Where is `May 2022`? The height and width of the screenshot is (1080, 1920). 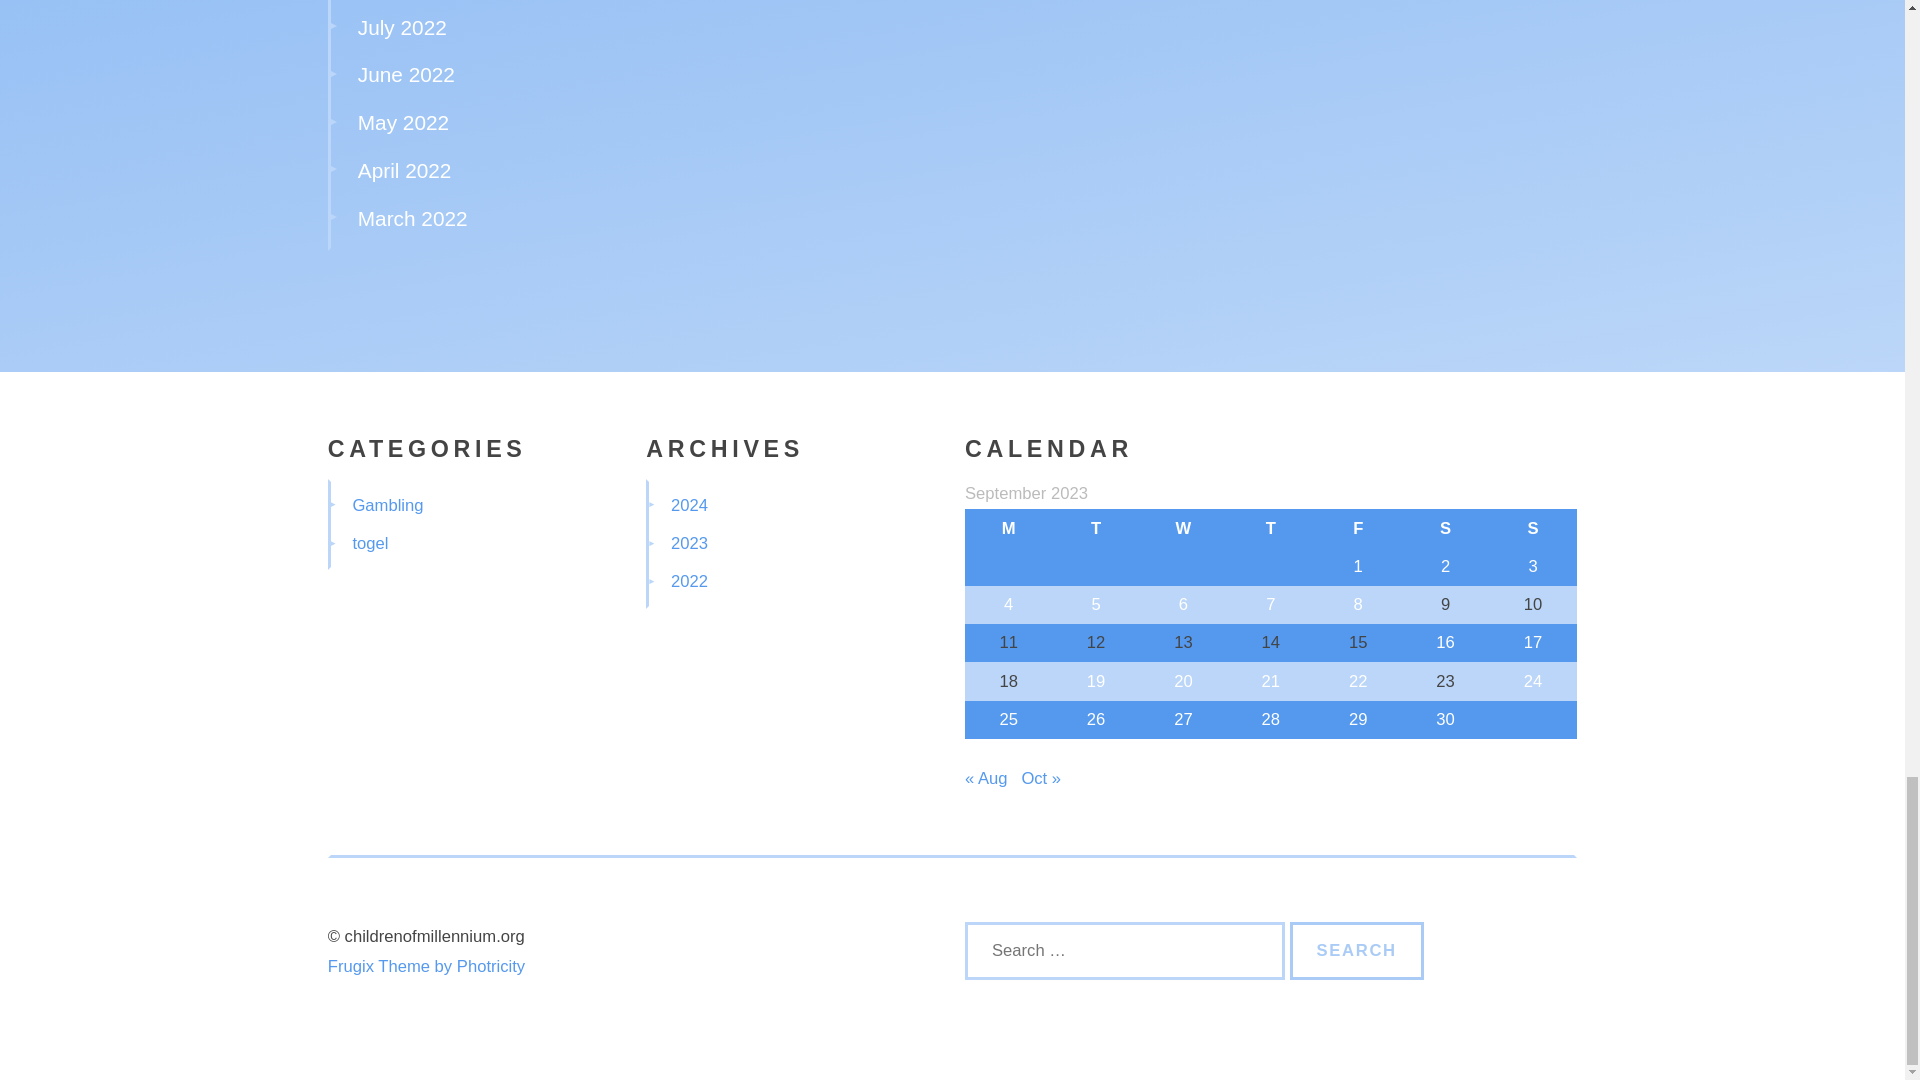
May 2022 is located at coordinates (403, 122).